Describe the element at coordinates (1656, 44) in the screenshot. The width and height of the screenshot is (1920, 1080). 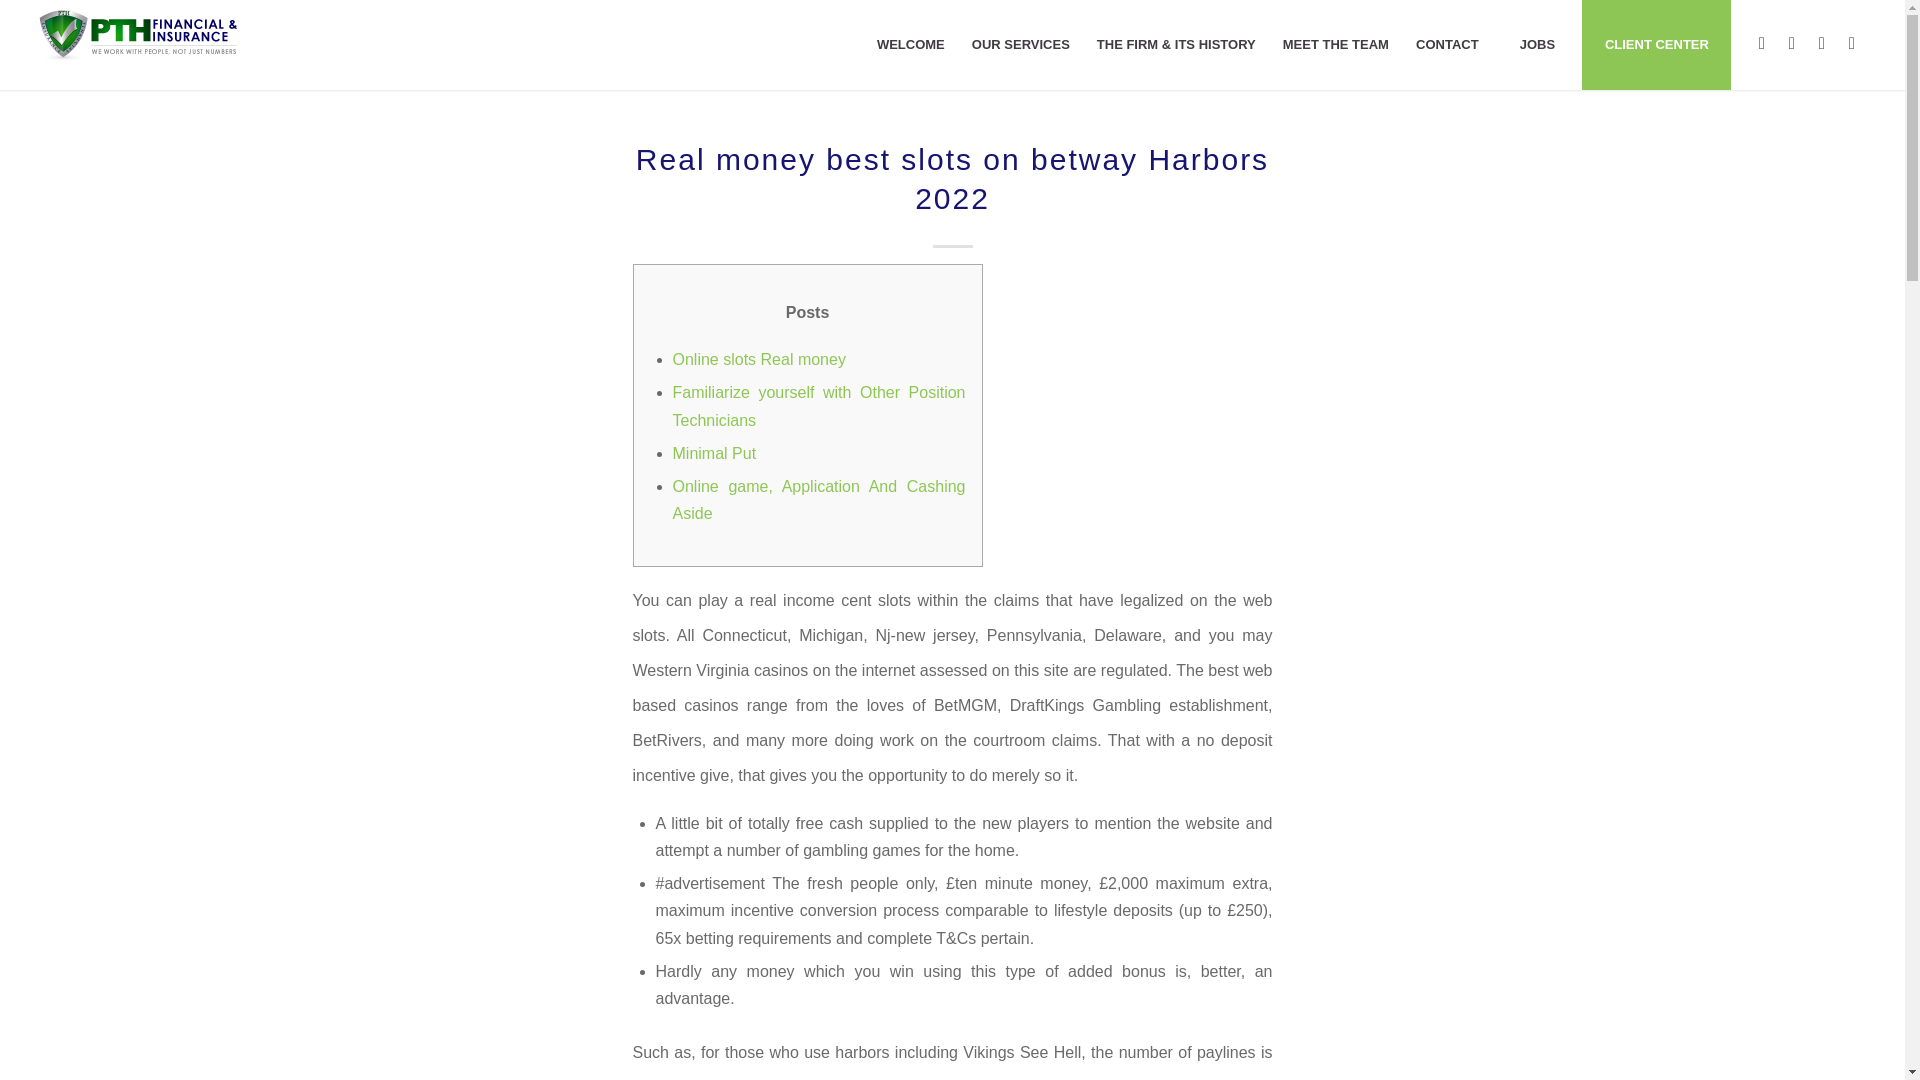
I see `CLIENT CENTER` at that location.